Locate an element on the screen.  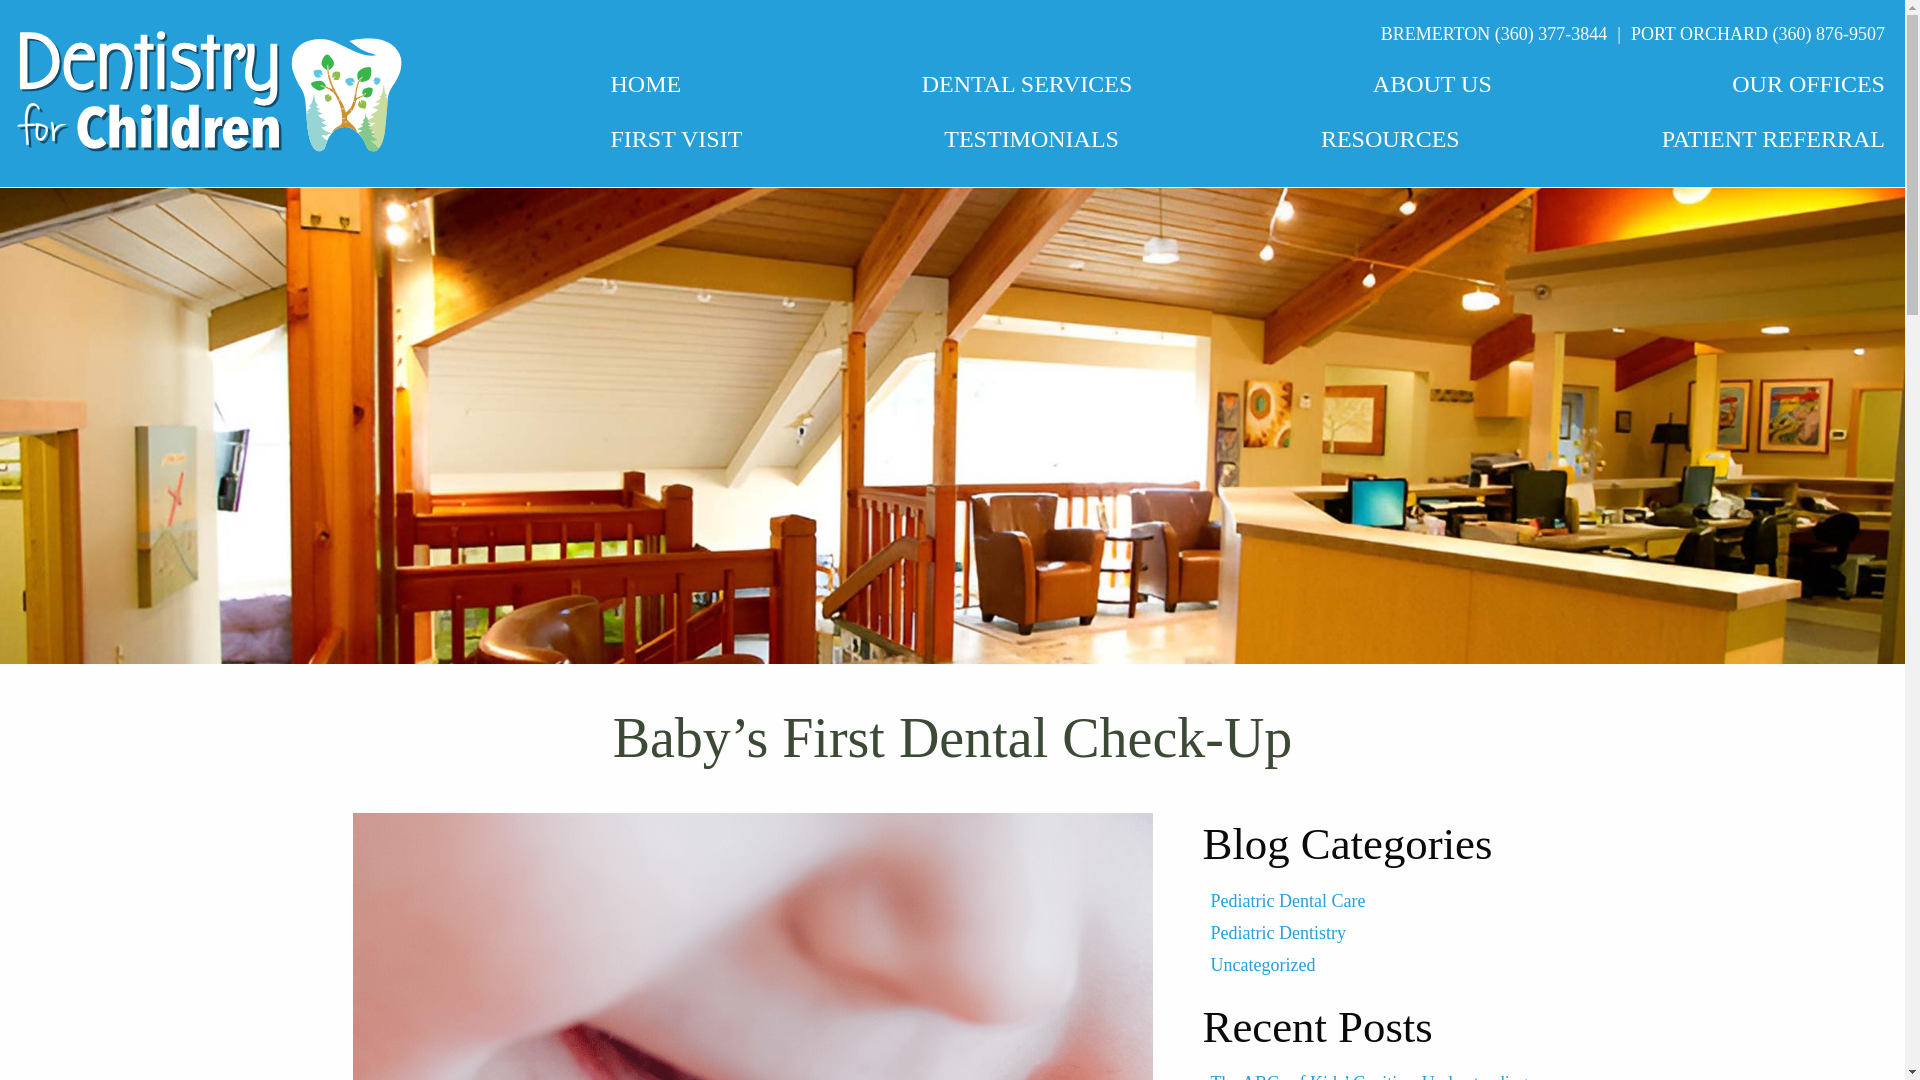
HOME is located at coordinates (646, 84).